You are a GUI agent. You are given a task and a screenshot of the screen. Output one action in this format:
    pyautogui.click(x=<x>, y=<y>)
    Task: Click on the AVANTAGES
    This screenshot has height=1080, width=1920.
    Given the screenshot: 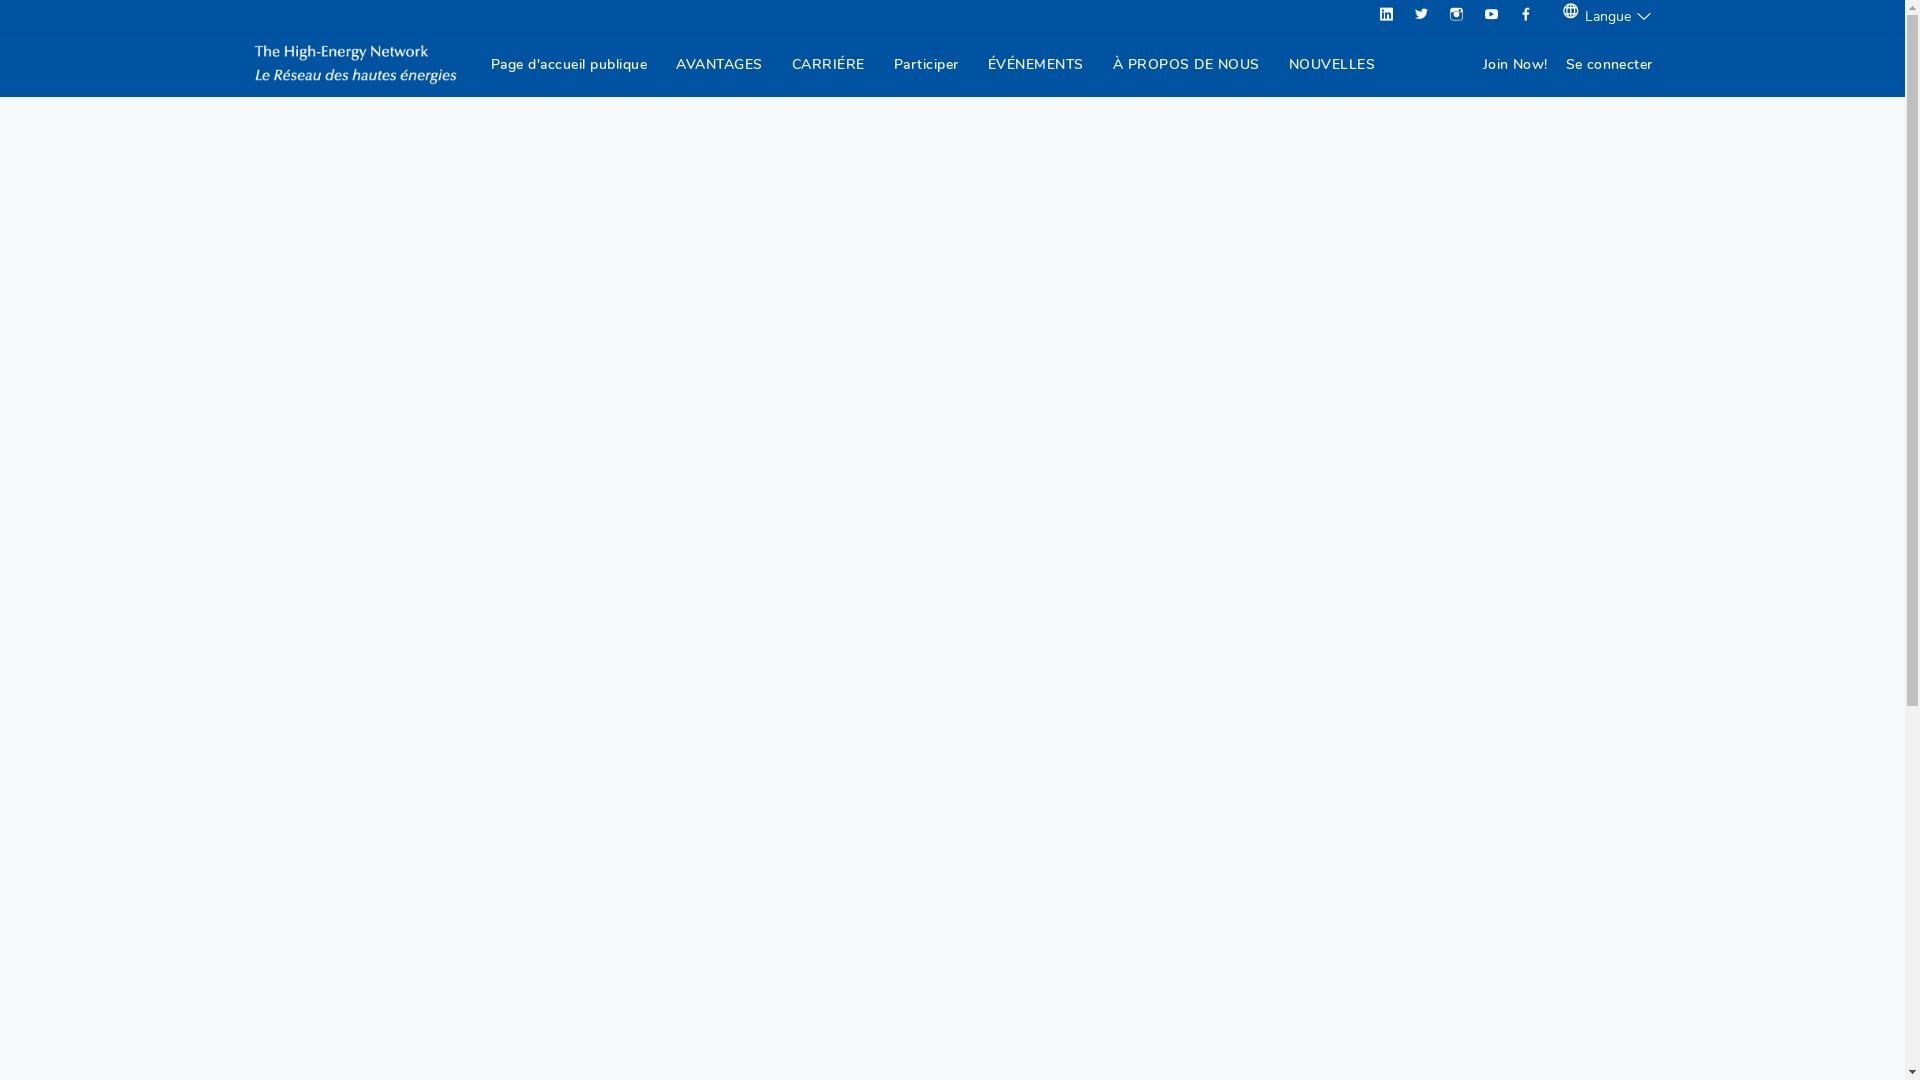 What is the action you would take?
    pyautogui.click(x=720, y=64)
    